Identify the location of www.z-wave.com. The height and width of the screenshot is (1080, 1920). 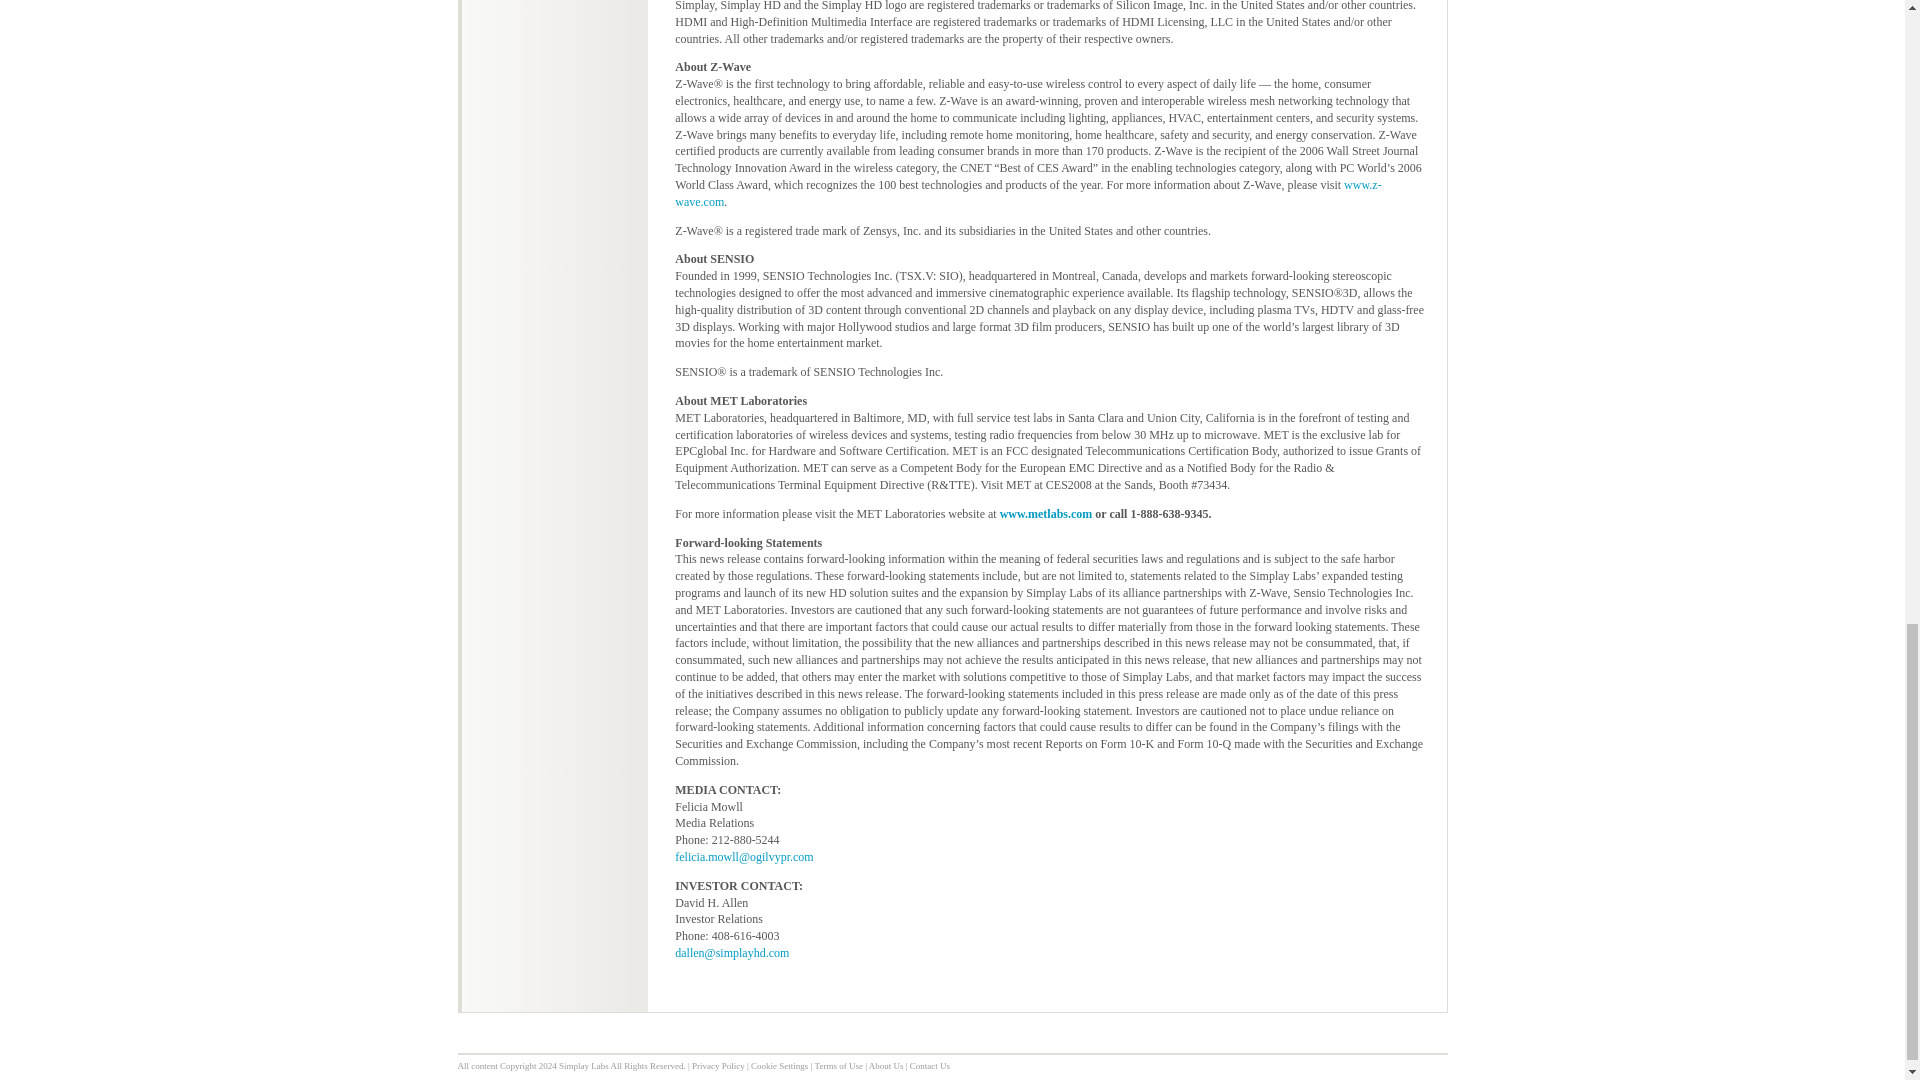
(1028, 194).